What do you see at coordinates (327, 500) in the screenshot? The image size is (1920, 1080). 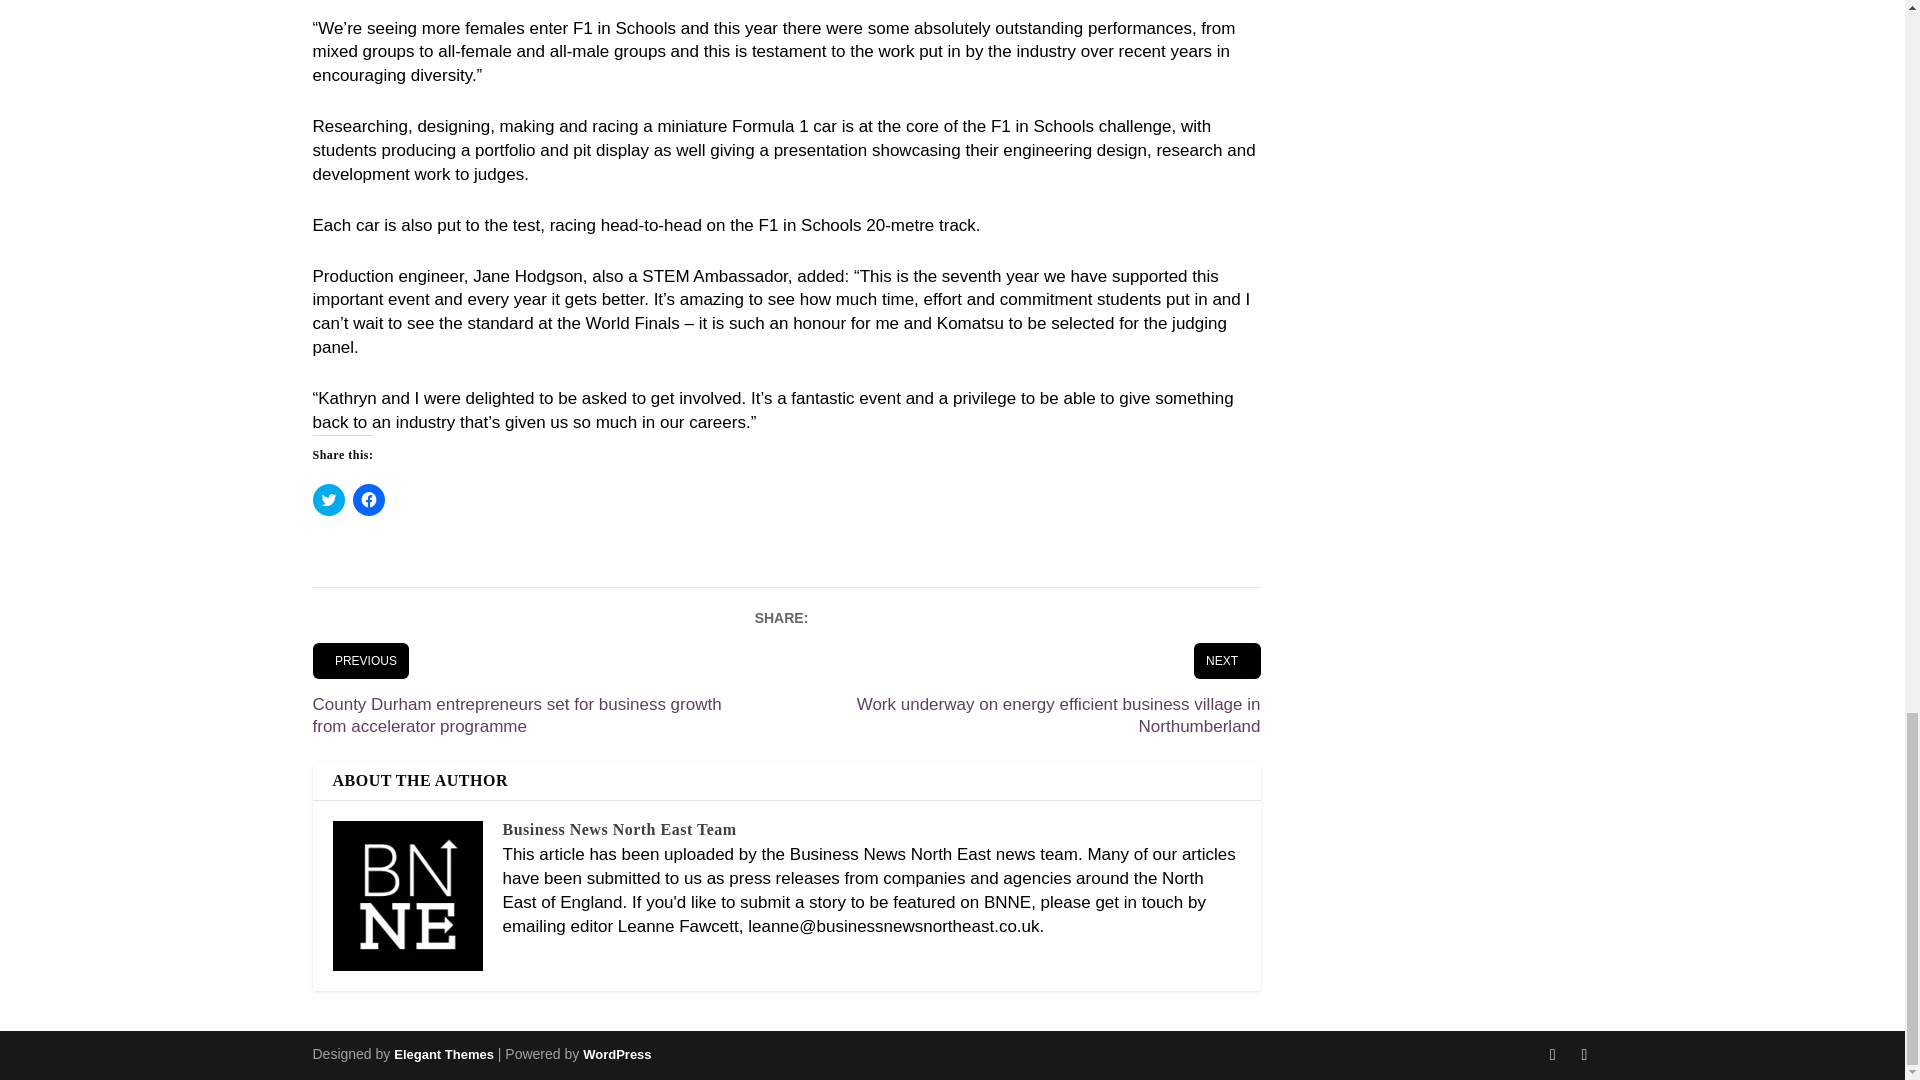 I see `Click to share on Twitter` at bounding box center [327, 500].